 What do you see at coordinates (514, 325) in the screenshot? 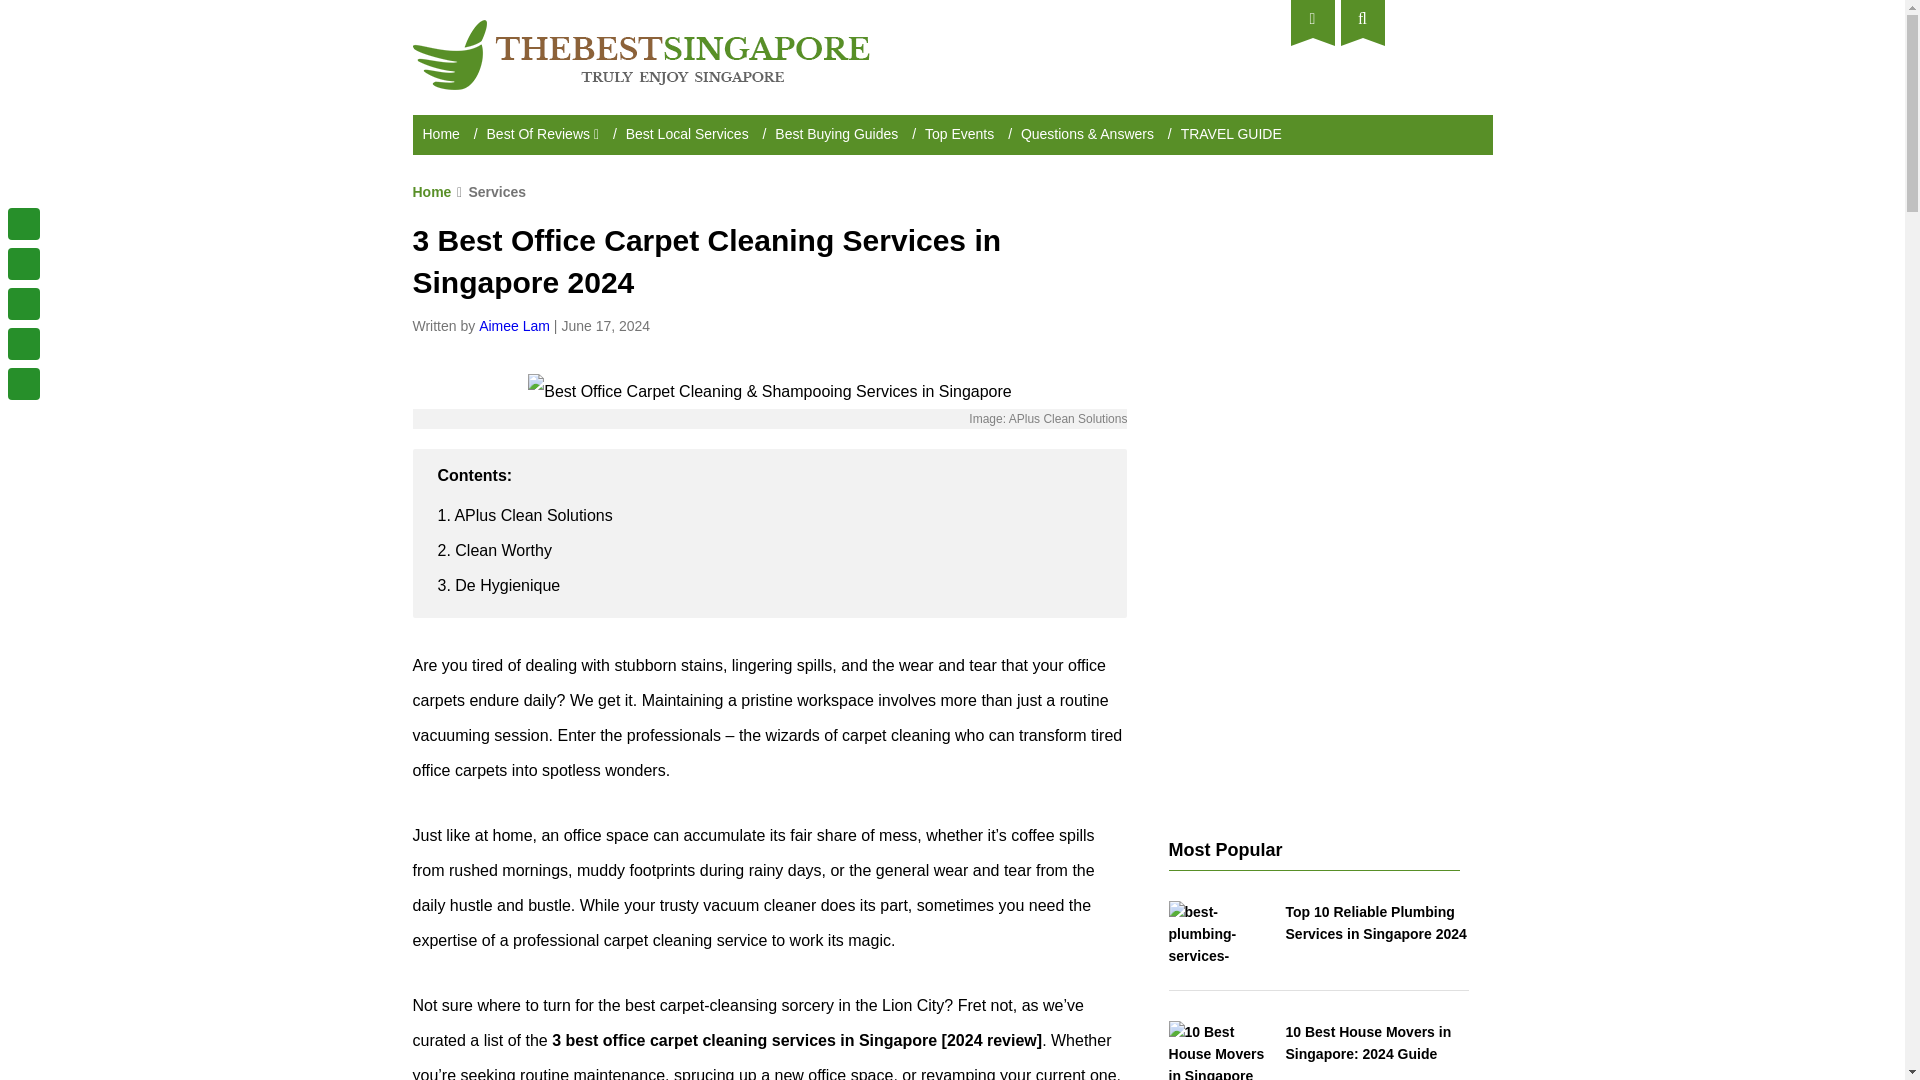
I see `Aimee Lam` at bounding box center [514, 325].